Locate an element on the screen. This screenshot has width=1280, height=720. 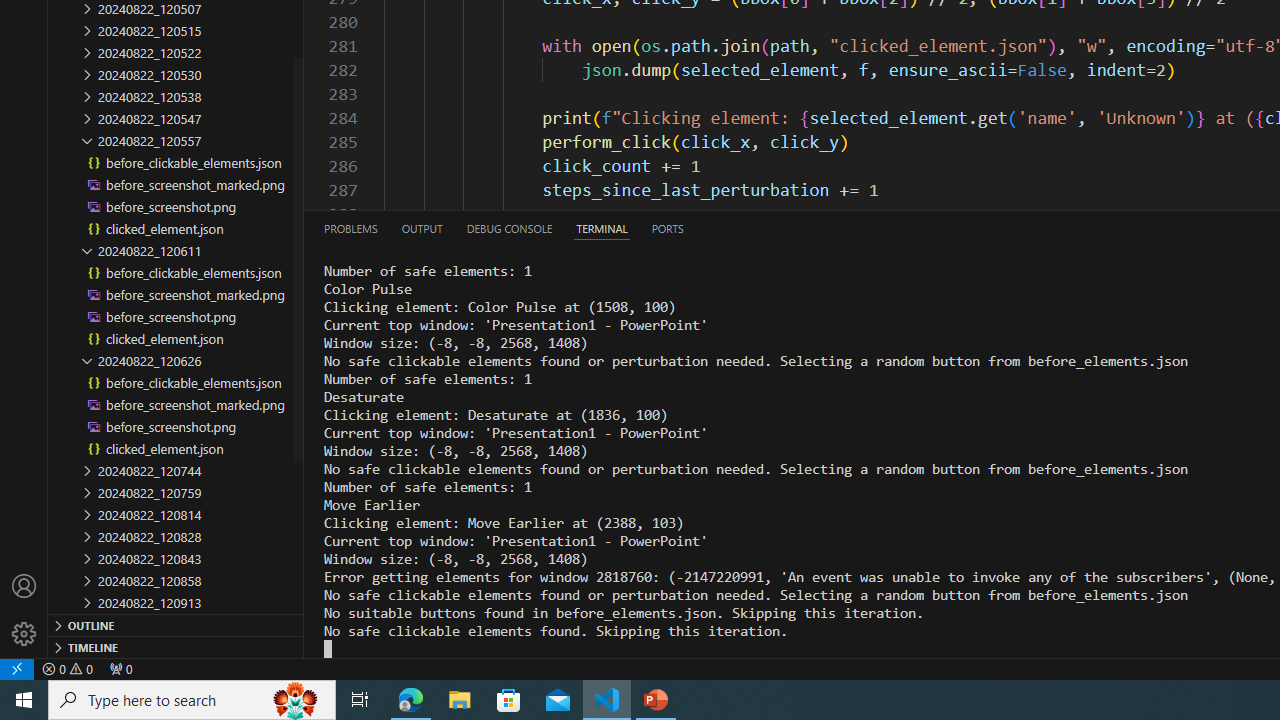
Accounts is located at coordinates (24, 586).